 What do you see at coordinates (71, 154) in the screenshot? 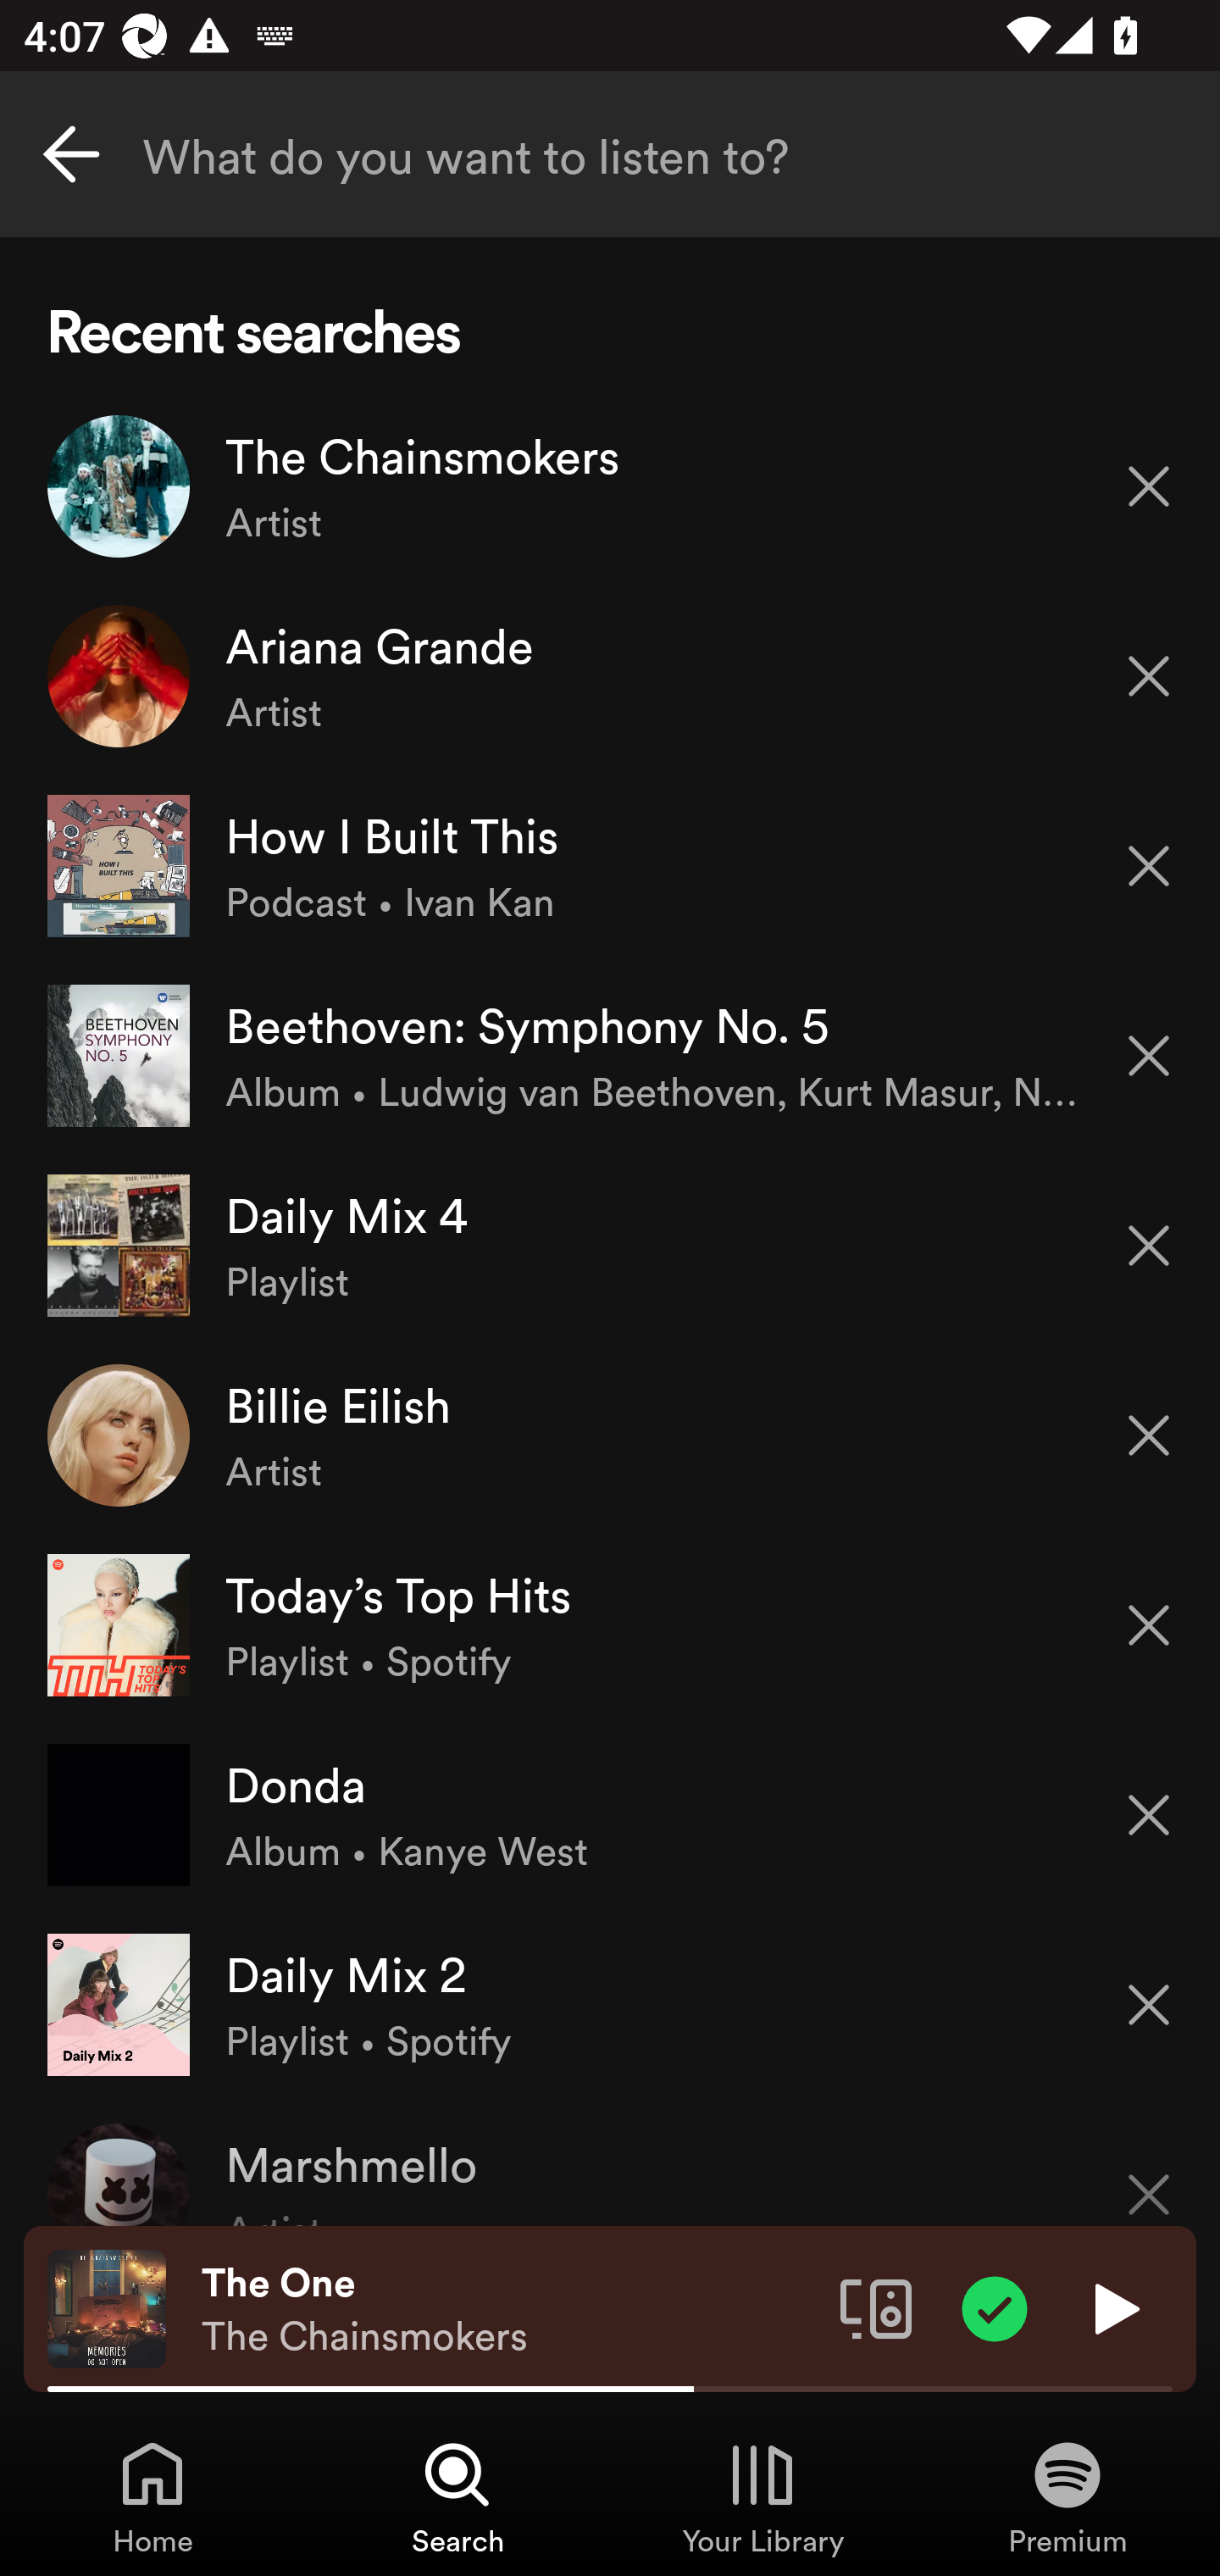
I see `Cancel` at bounding box center [71, 154].